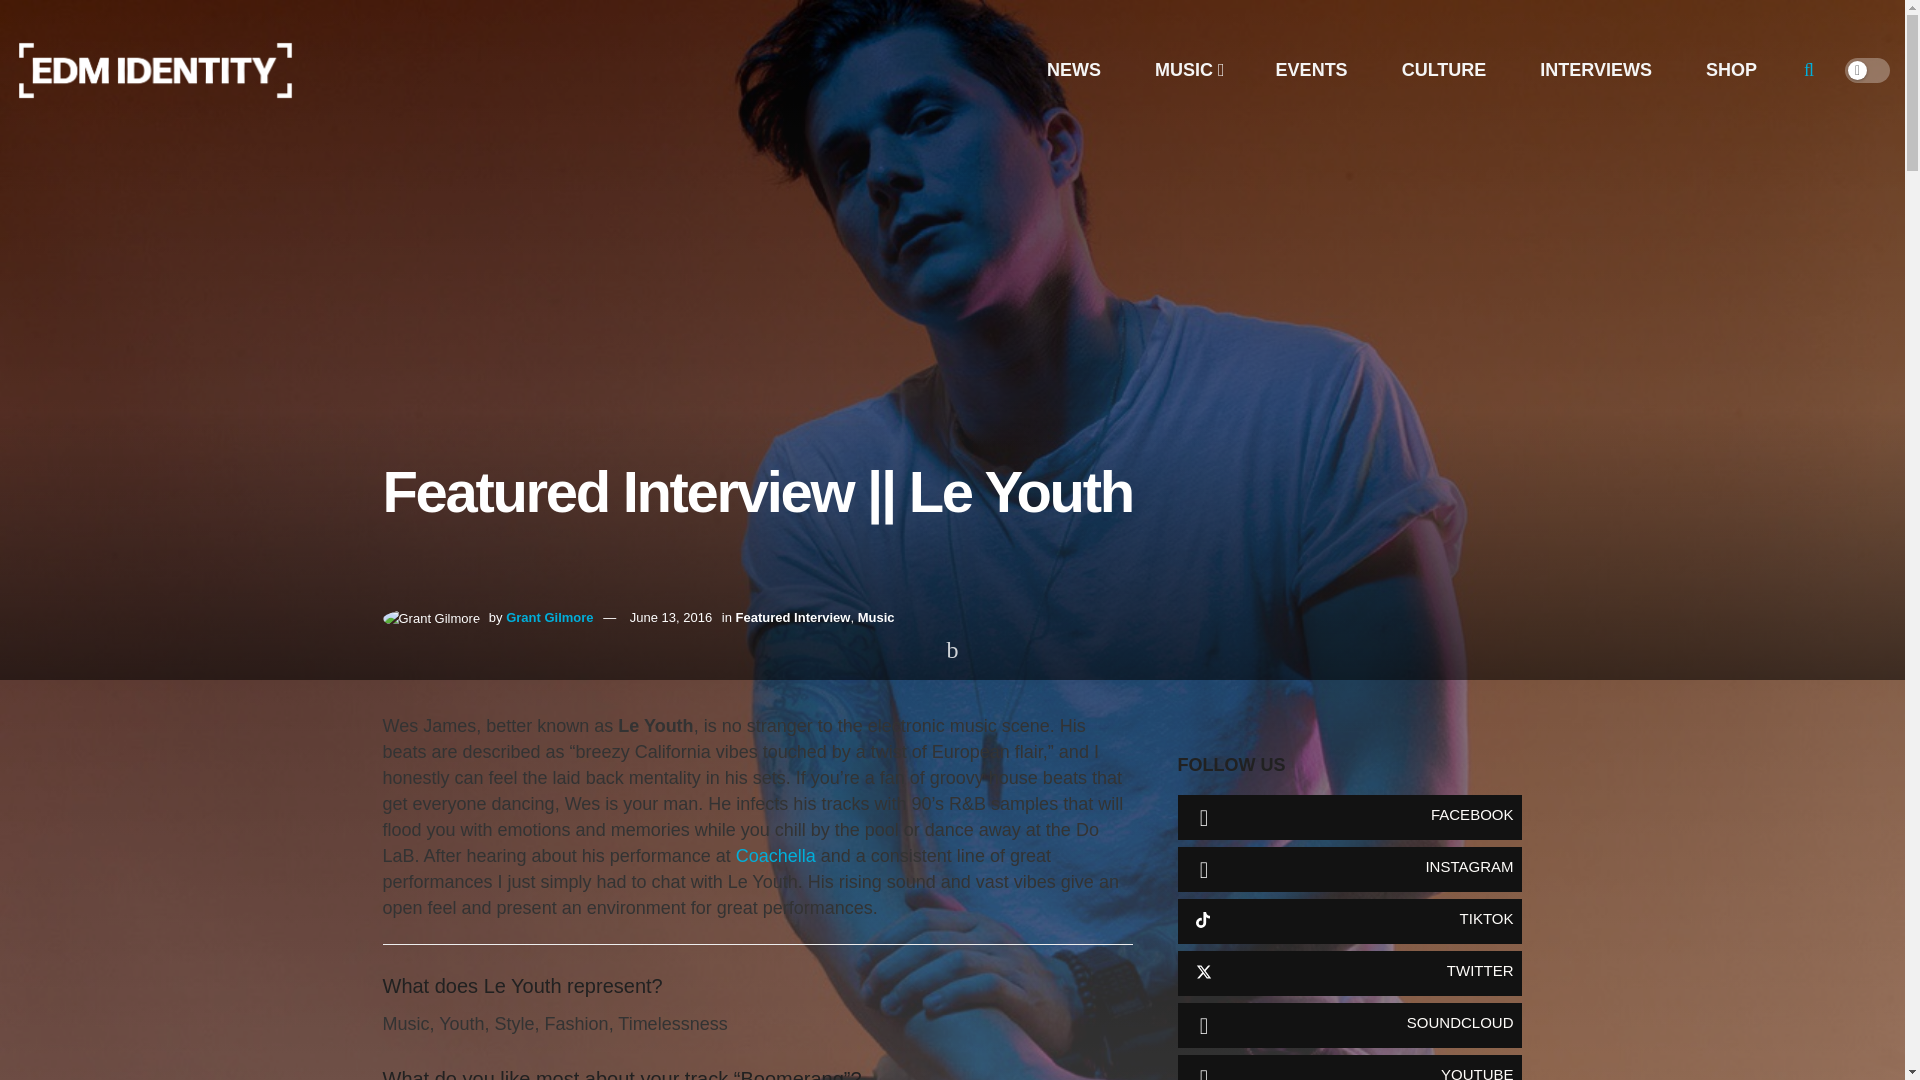  What do you see at coordinates (792, 618) in the screenshot?
I see `Featured Interview` at bounding box center [792, 618].